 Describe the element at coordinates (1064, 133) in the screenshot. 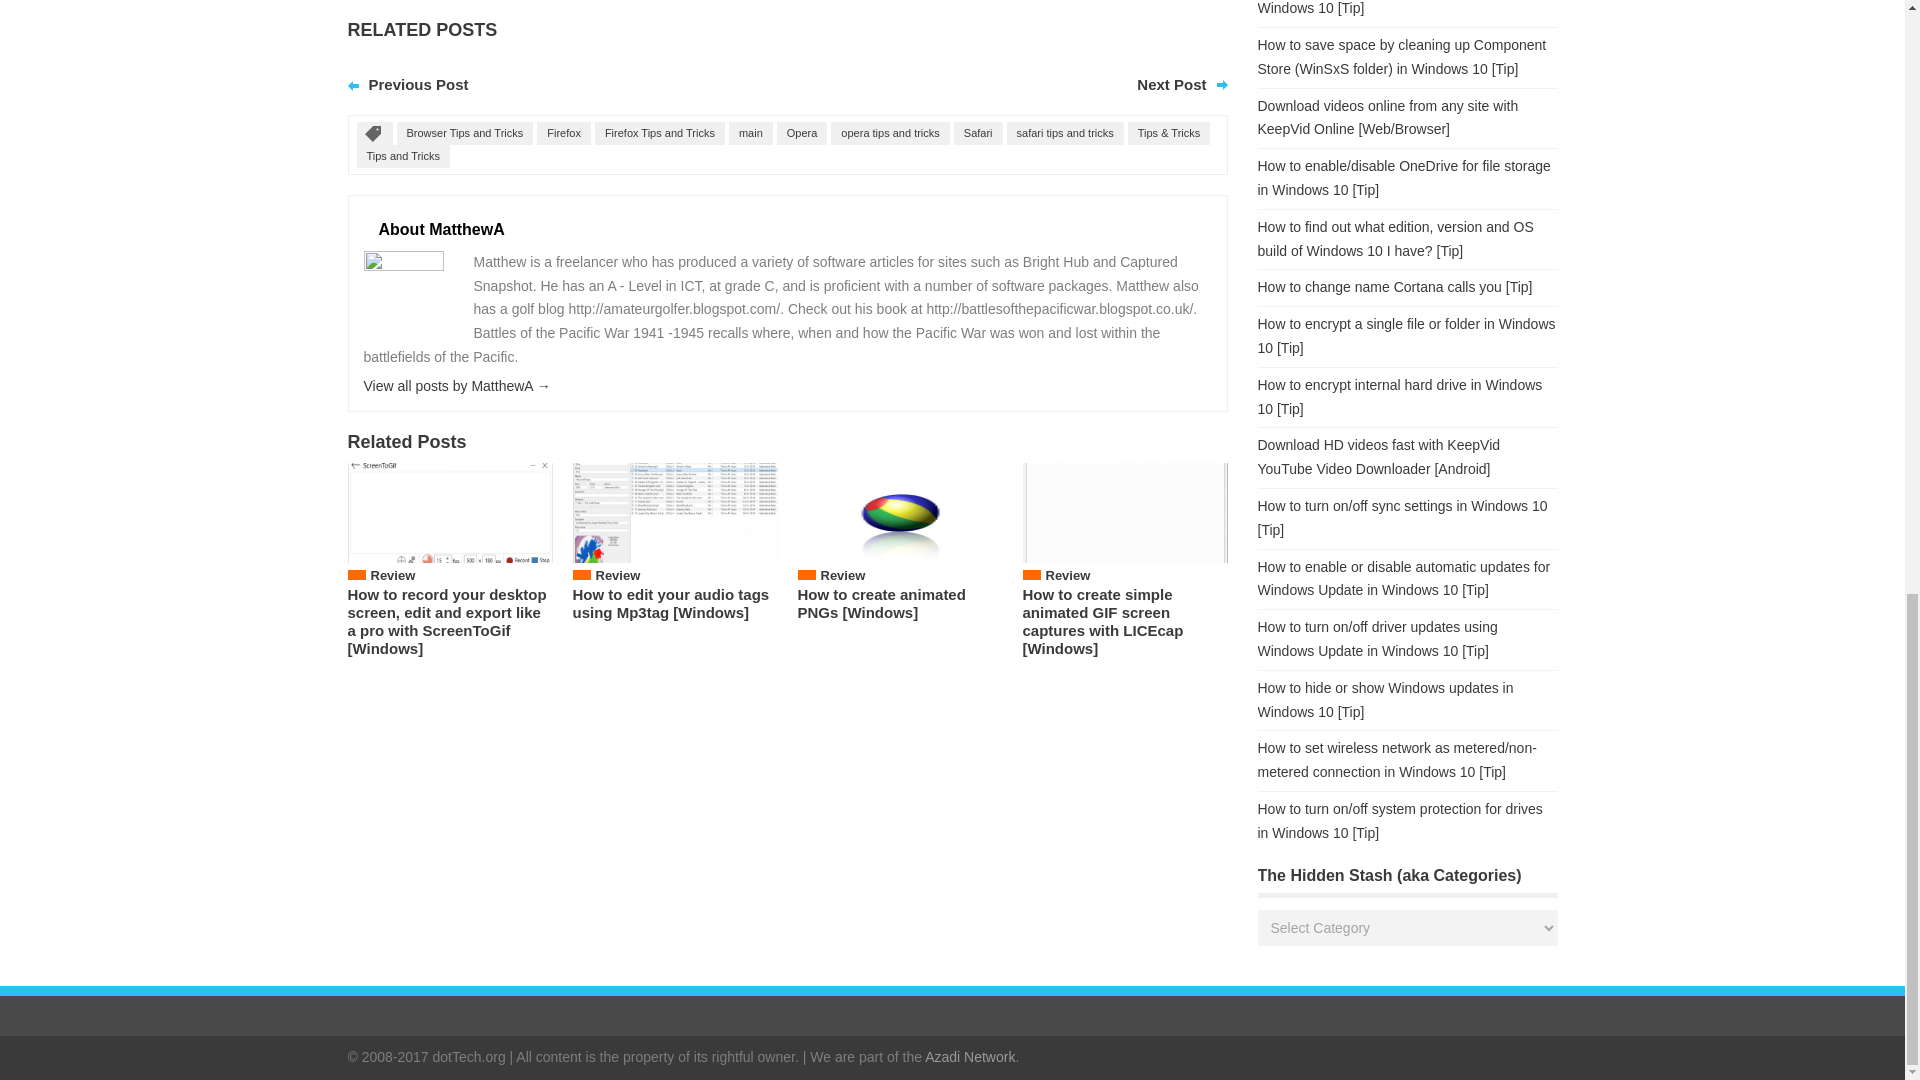

I see `safari tips and tricks` at that location.